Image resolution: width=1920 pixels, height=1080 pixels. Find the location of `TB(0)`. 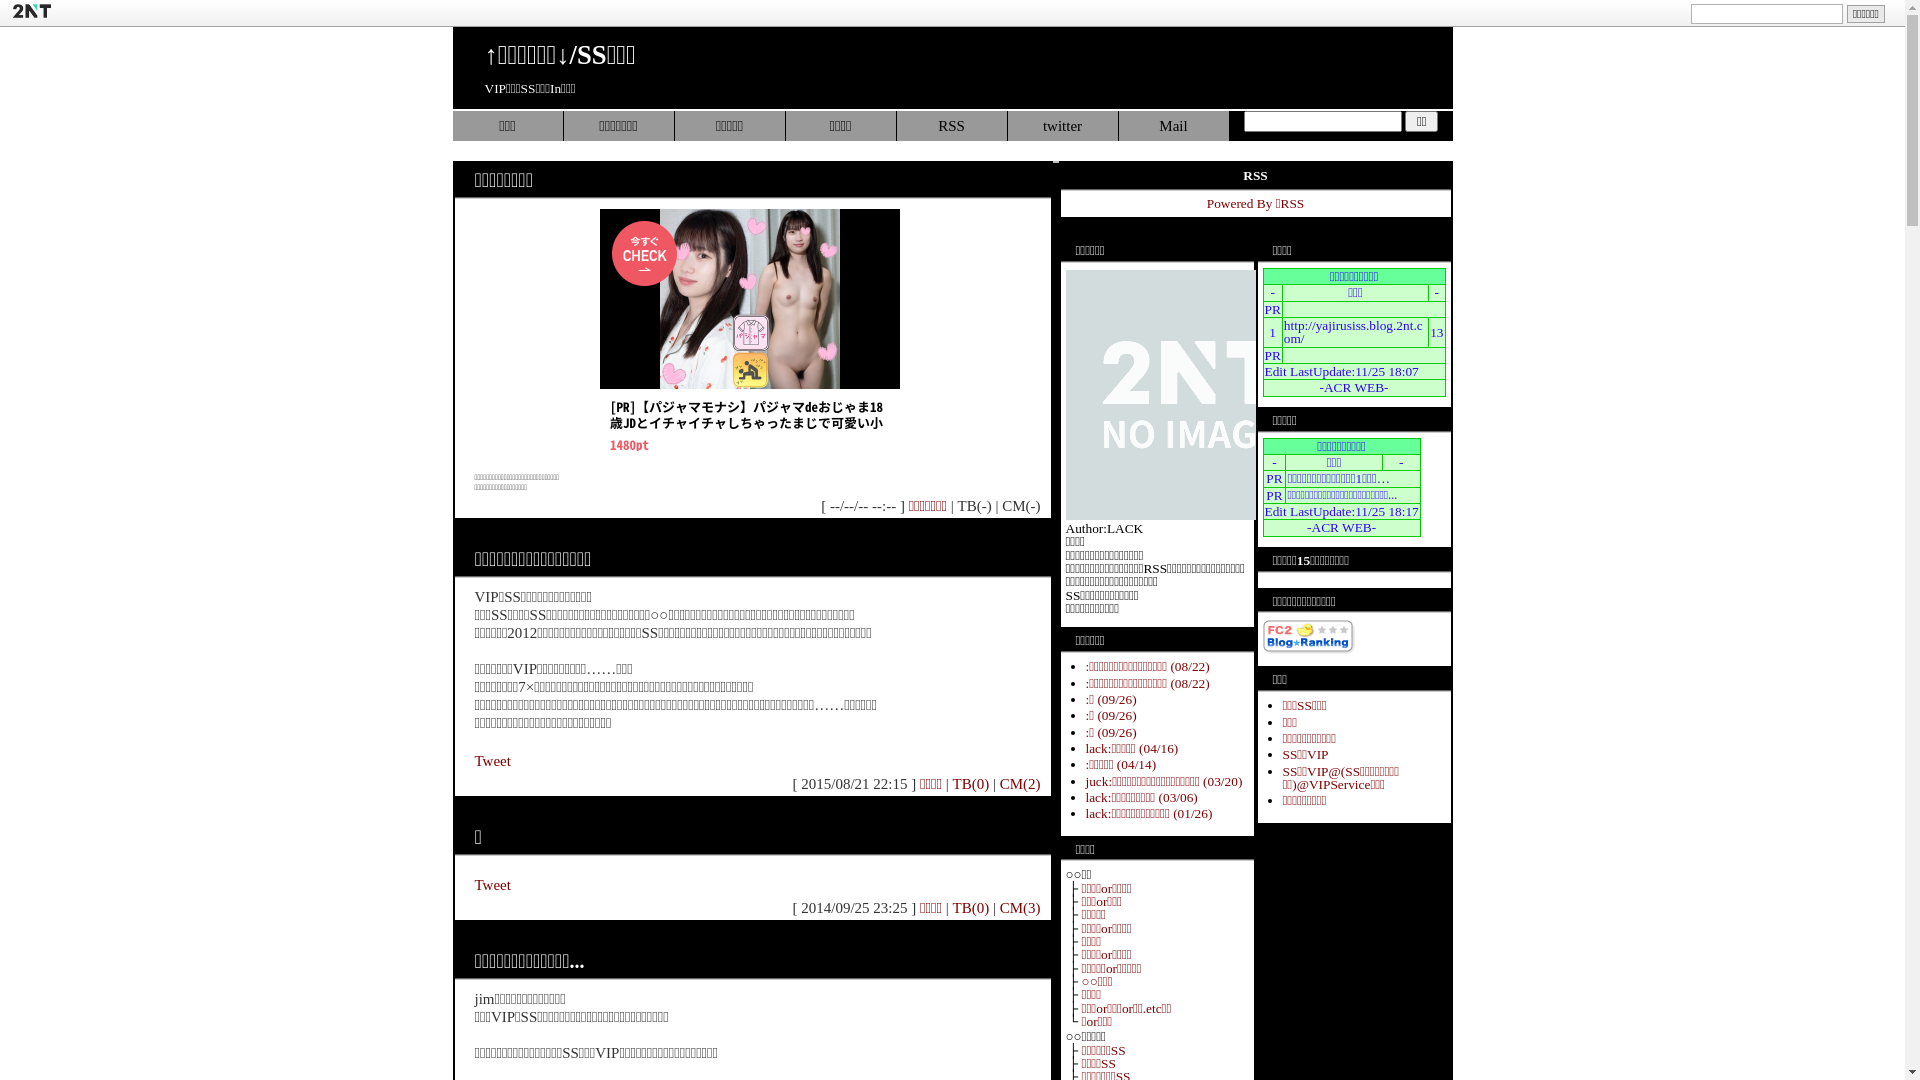

TB(0) is located at coordinates (972, 784).